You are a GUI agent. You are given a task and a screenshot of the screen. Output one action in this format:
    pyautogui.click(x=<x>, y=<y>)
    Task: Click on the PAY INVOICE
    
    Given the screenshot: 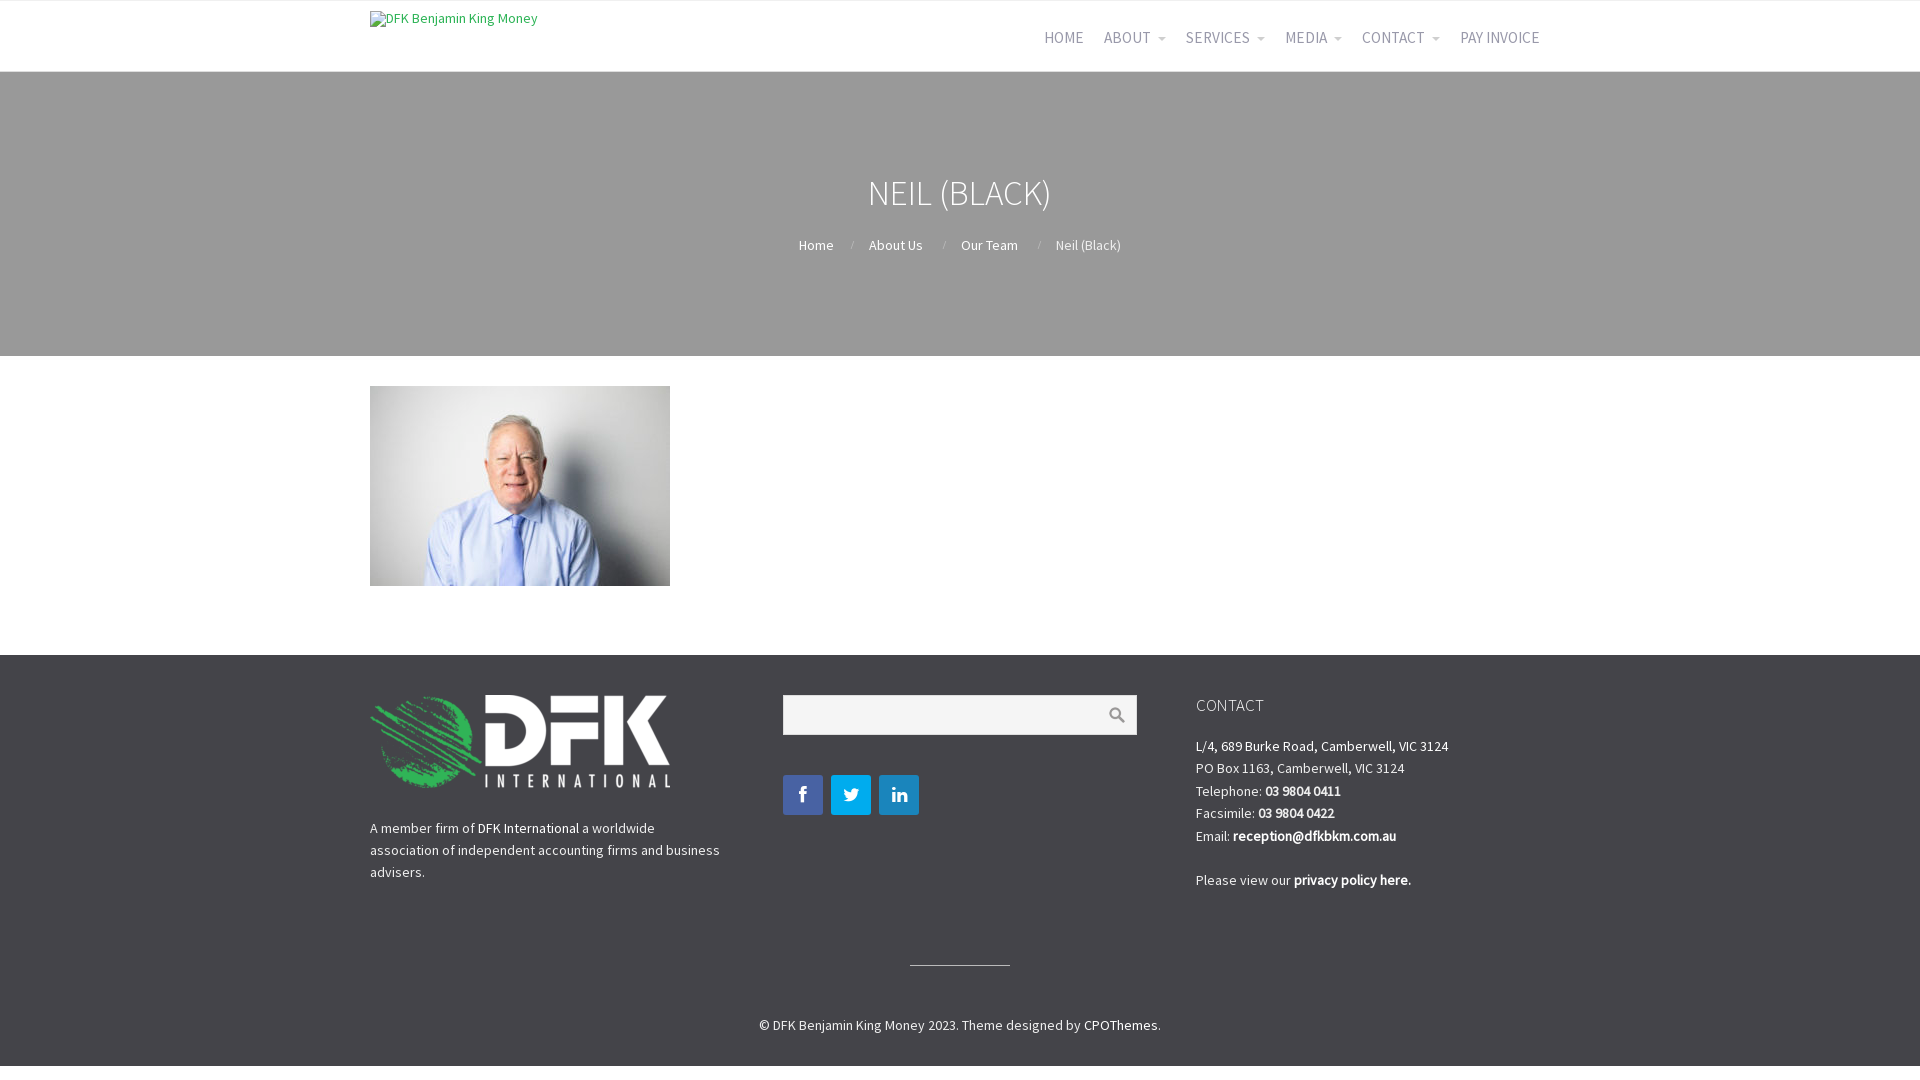 What is the action you would take?
    pyautogui.click(x=1500, y=38)
    